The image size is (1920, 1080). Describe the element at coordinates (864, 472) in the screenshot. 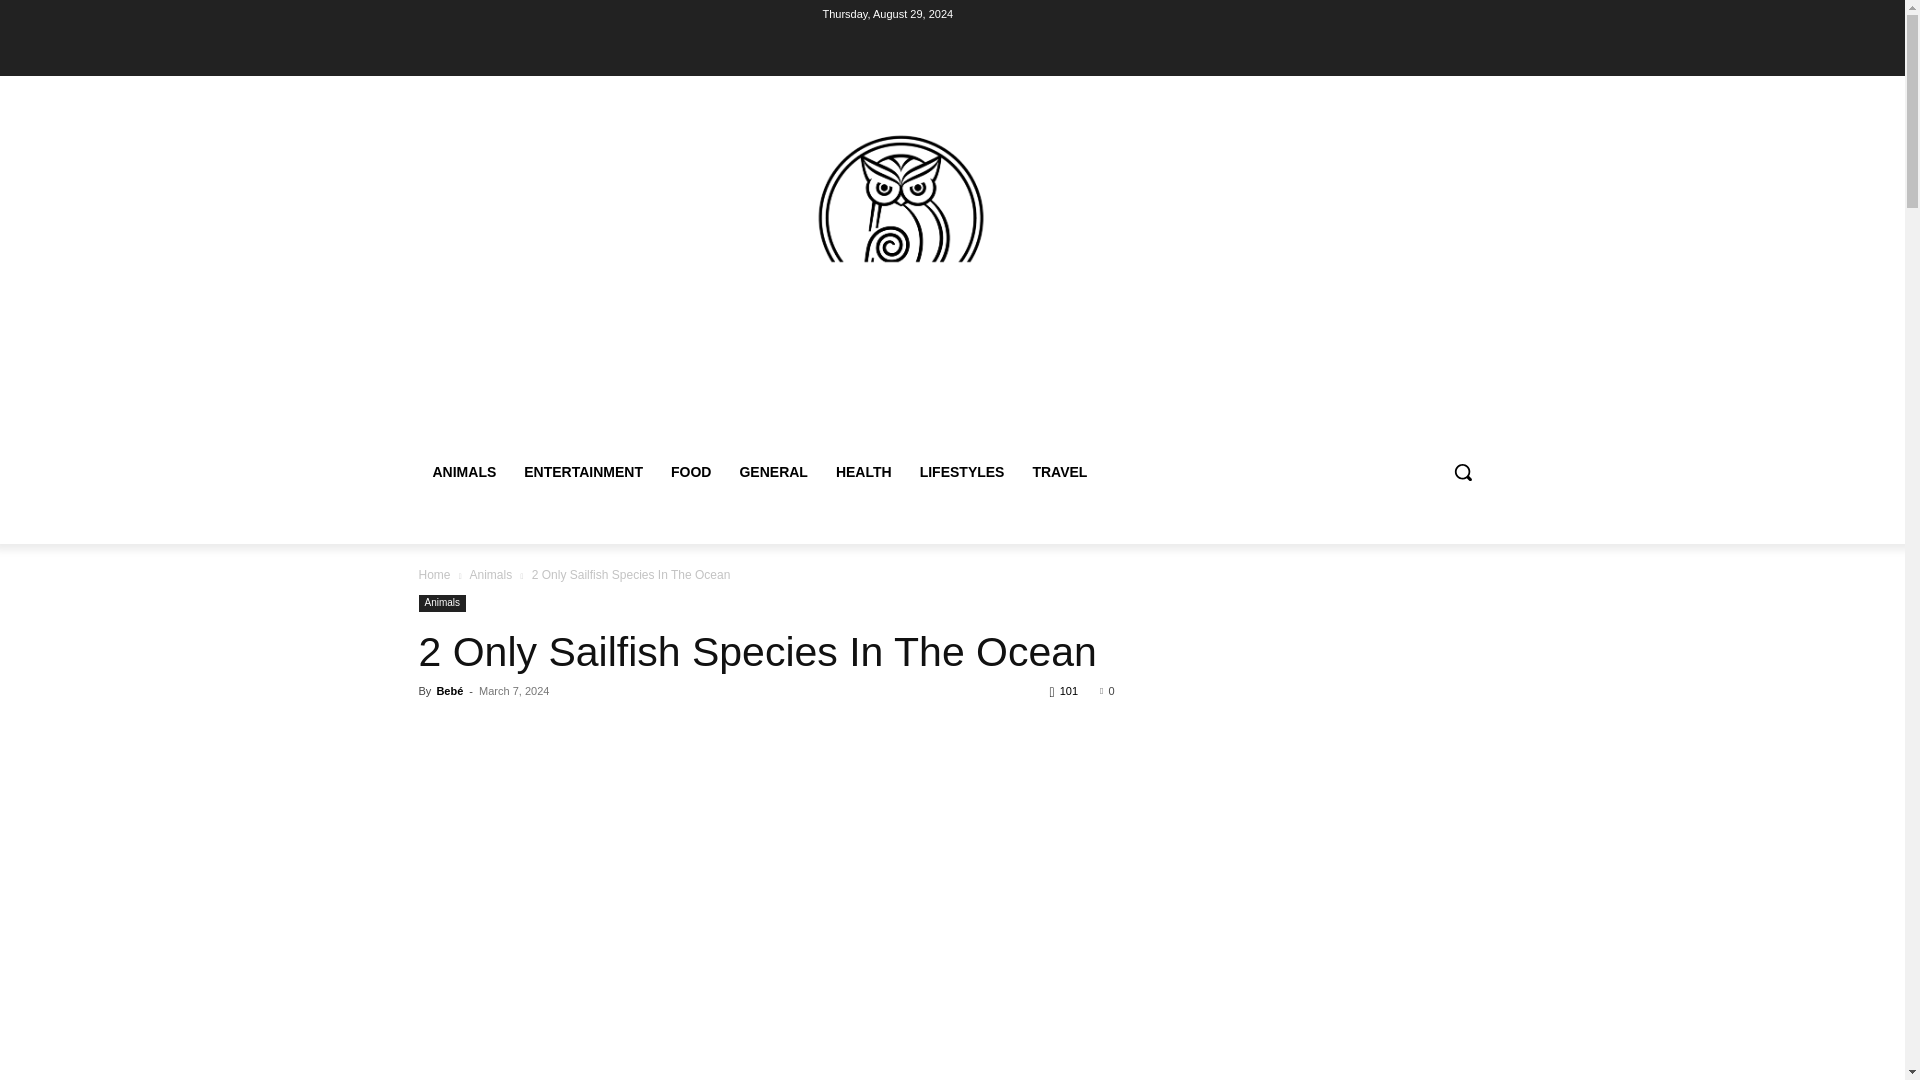

I see `HEALTH` at that location.